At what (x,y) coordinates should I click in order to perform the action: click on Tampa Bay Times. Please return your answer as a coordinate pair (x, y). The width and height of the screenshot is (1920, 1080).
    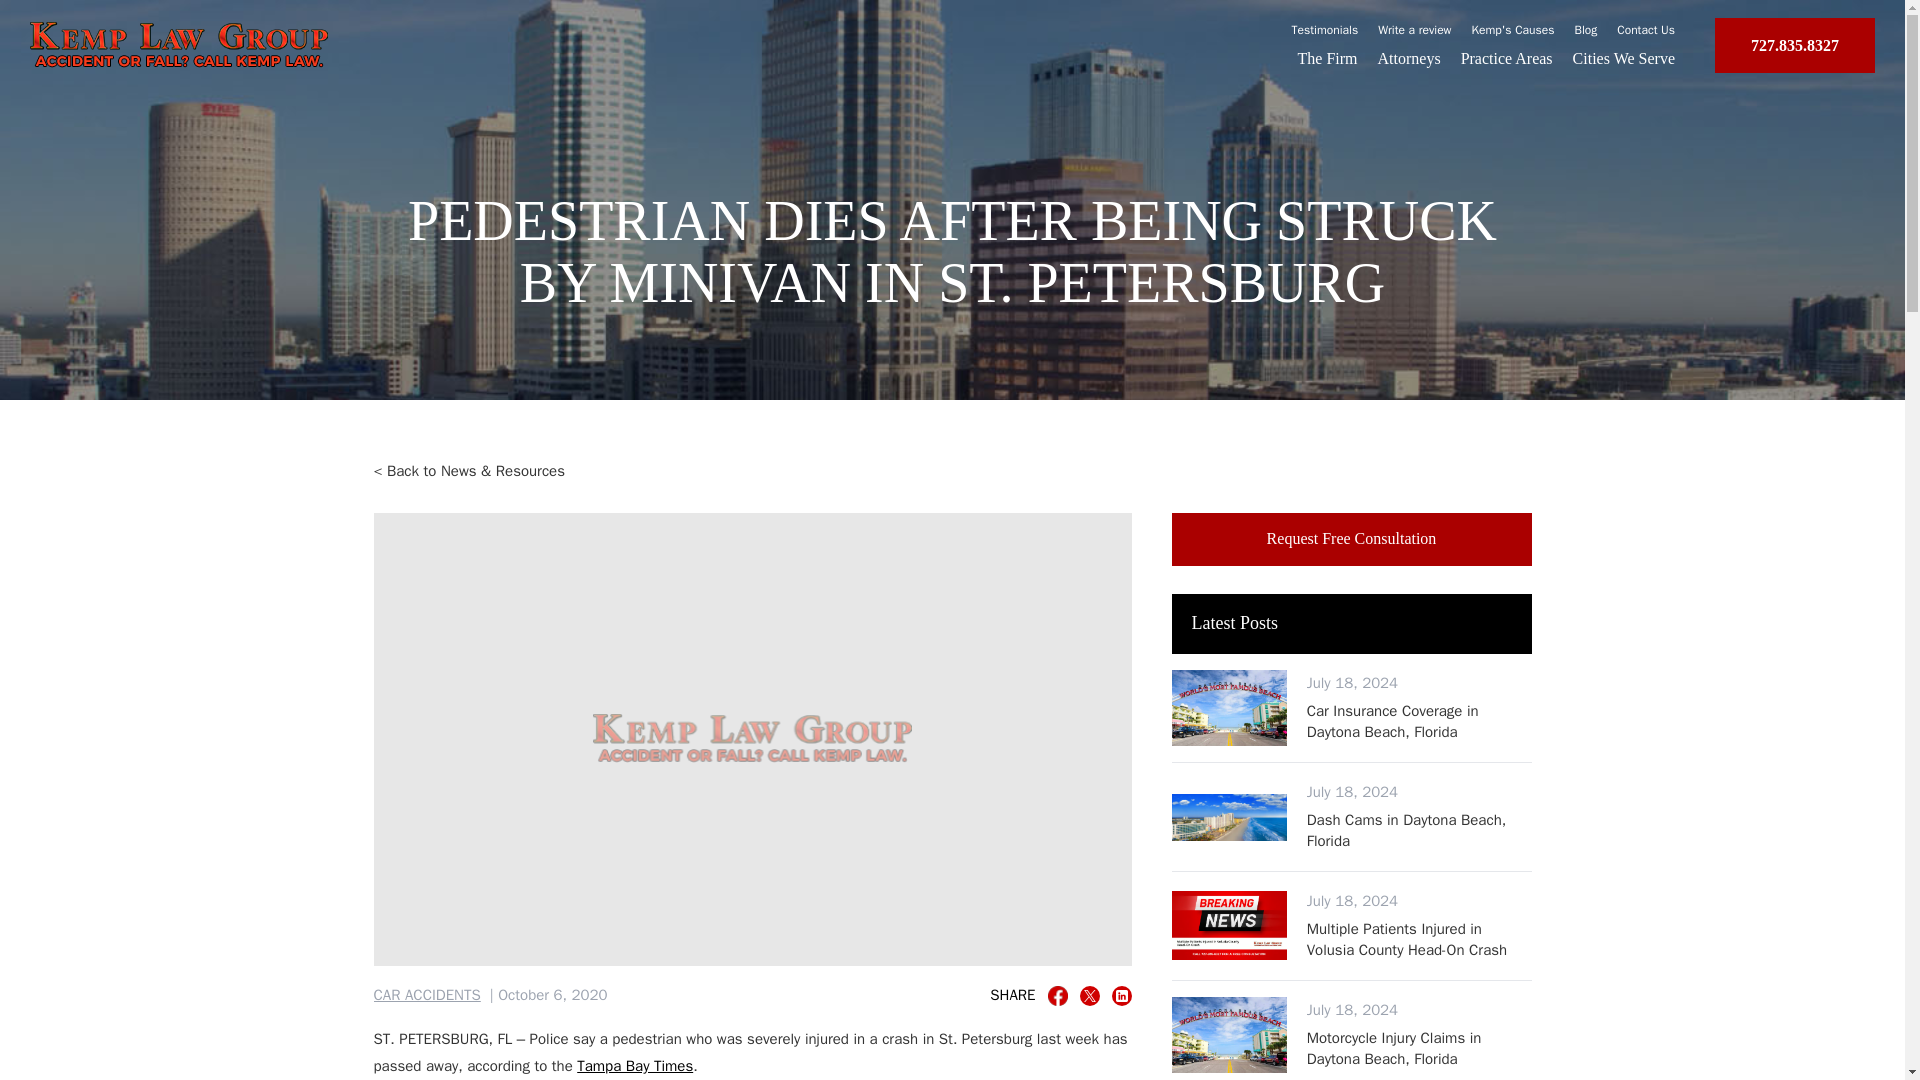
    Looking at the image, I should click on (635, 1066).